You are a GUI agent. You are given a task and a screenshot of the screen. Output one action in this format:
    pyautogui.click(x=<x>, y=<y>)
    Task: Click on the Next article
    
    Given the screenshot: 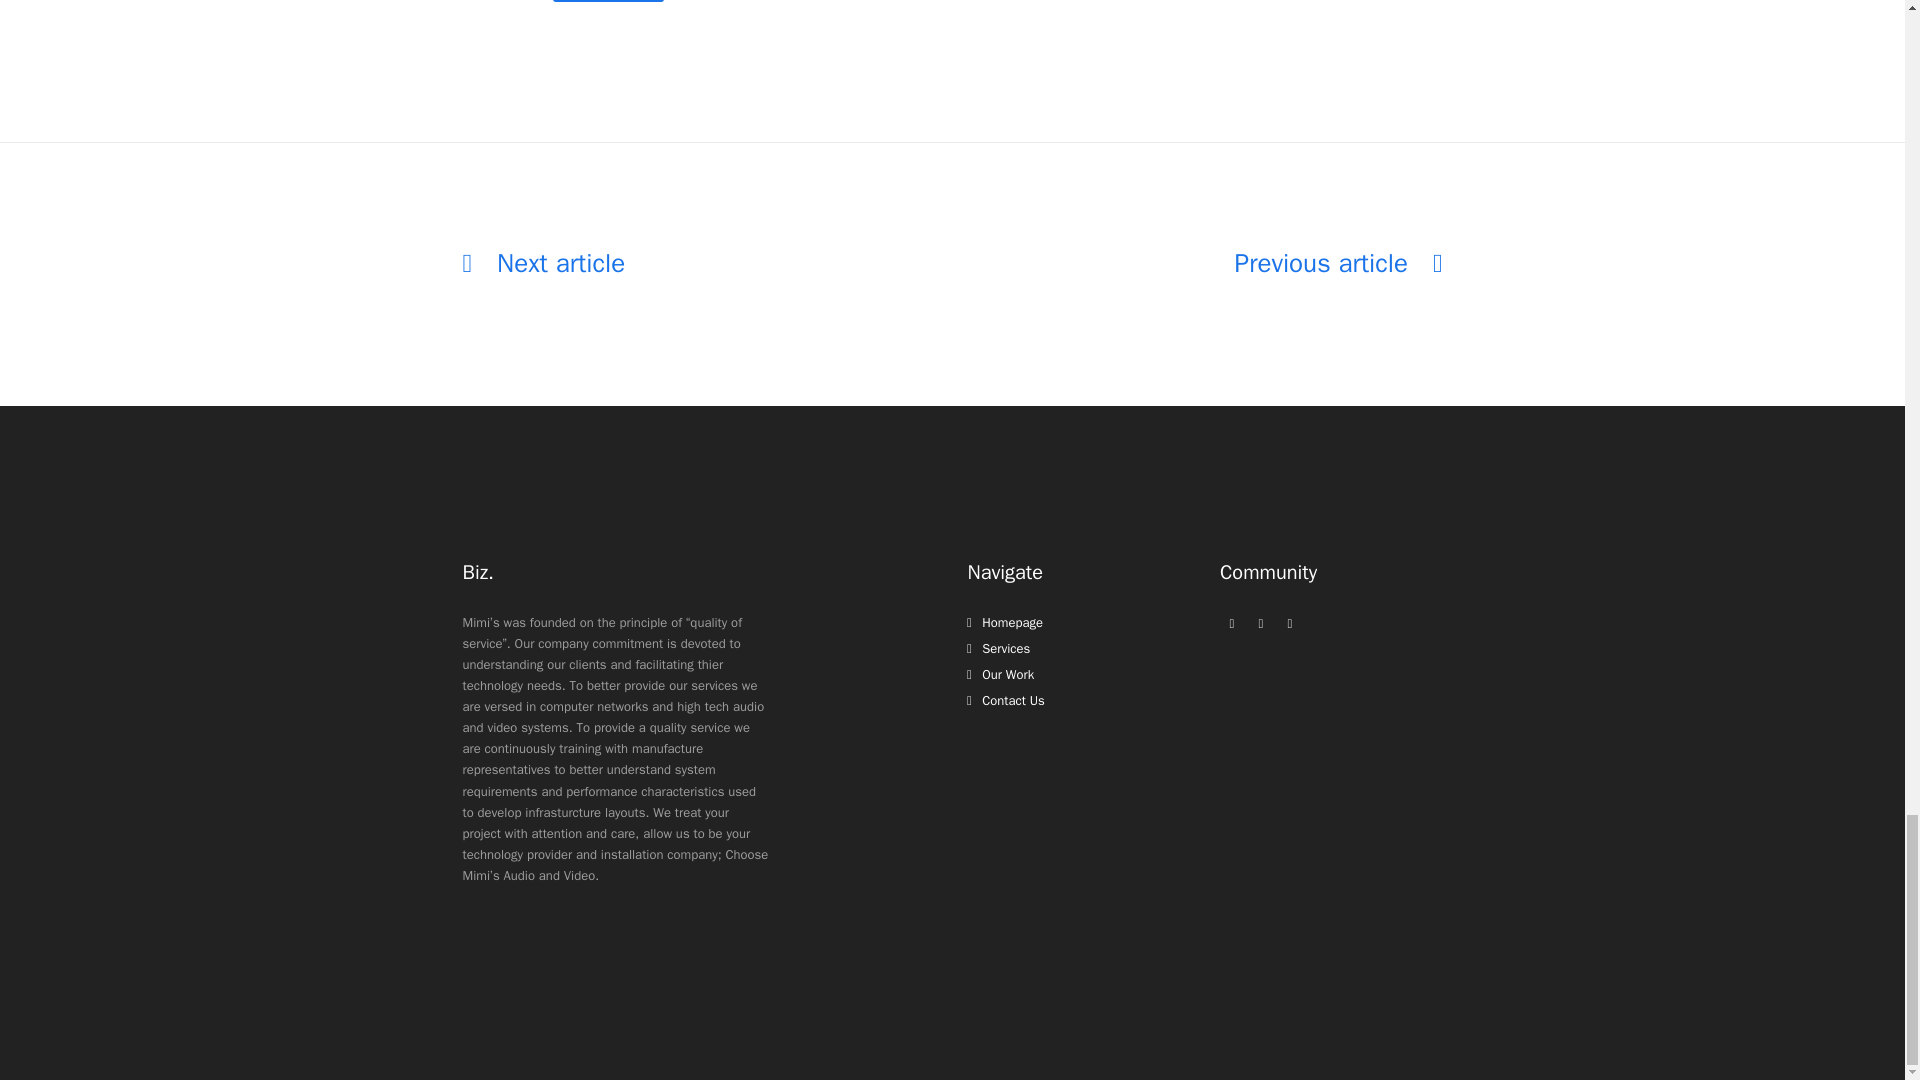 What is the action you would take?
    pyautogui.click(x=544, y=264)
    